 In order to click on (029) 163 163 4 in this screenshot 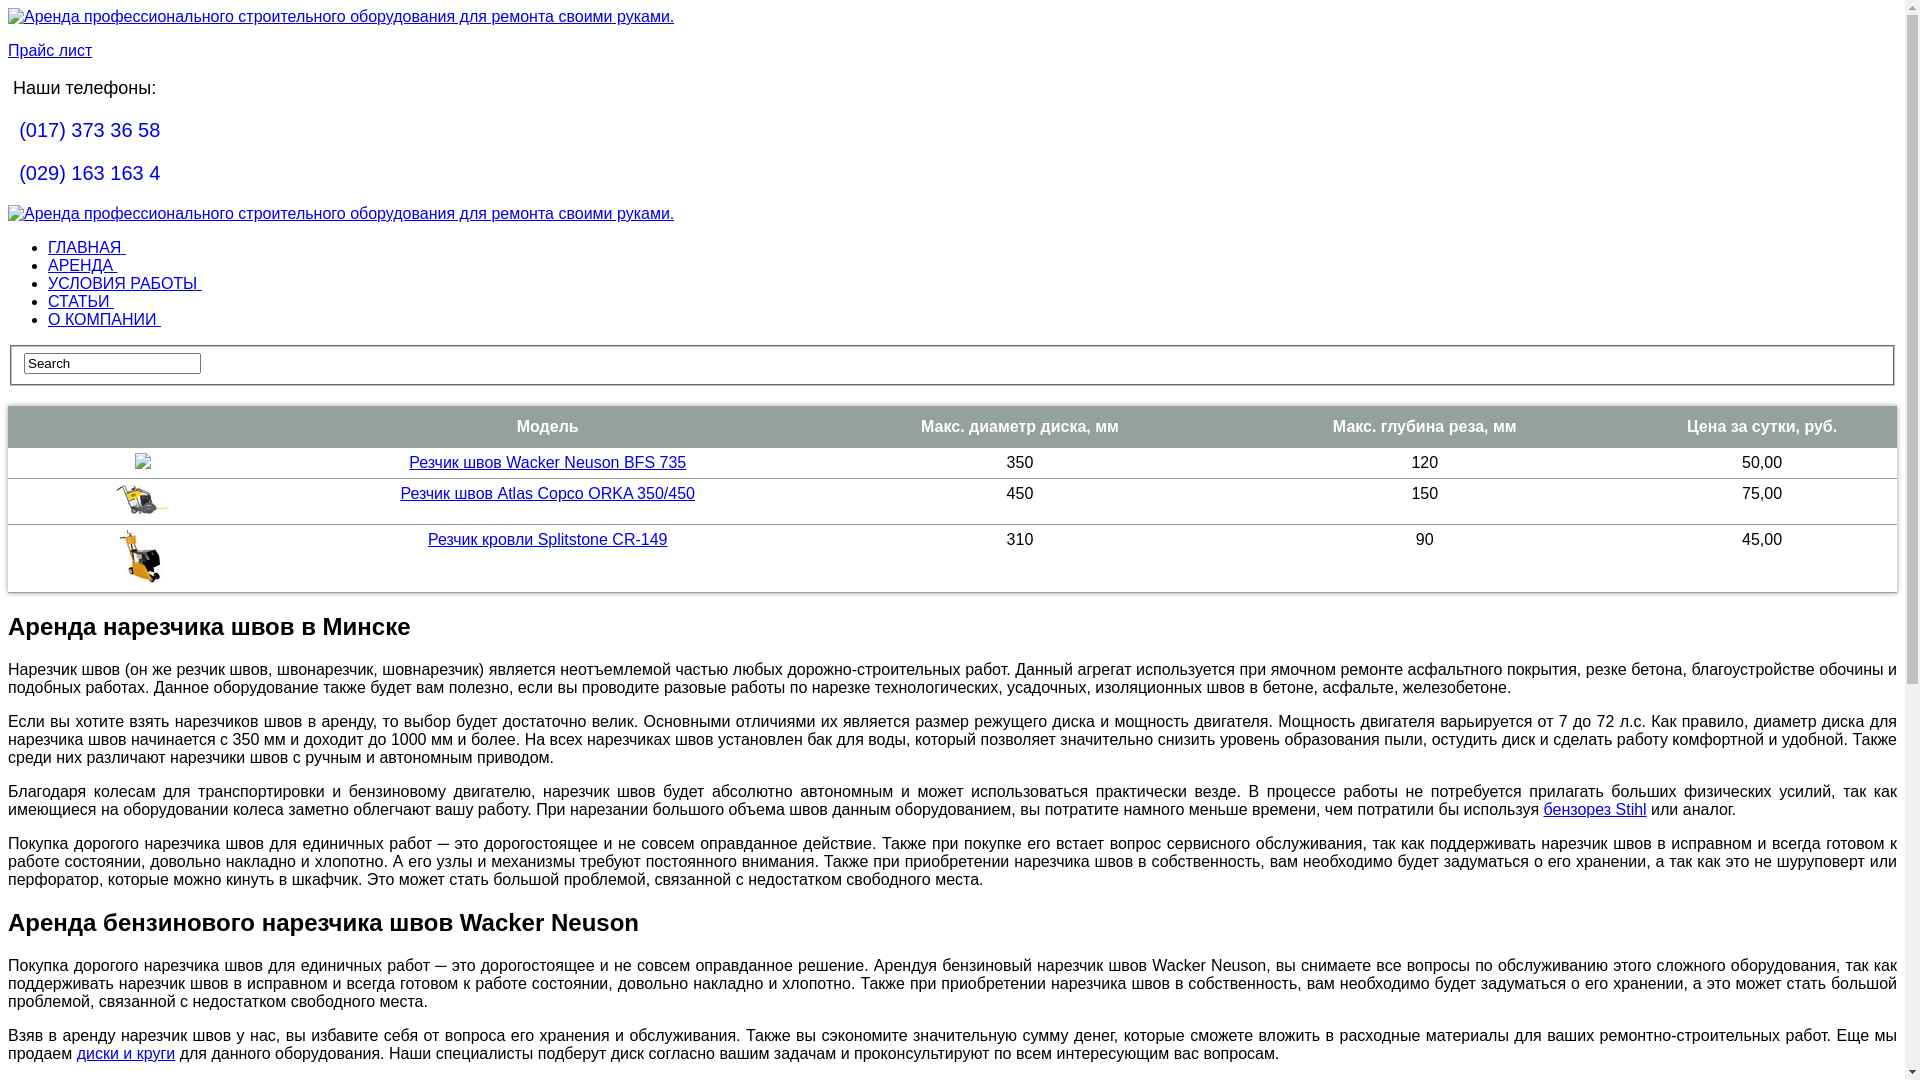, I will do `click(90, 173)`.